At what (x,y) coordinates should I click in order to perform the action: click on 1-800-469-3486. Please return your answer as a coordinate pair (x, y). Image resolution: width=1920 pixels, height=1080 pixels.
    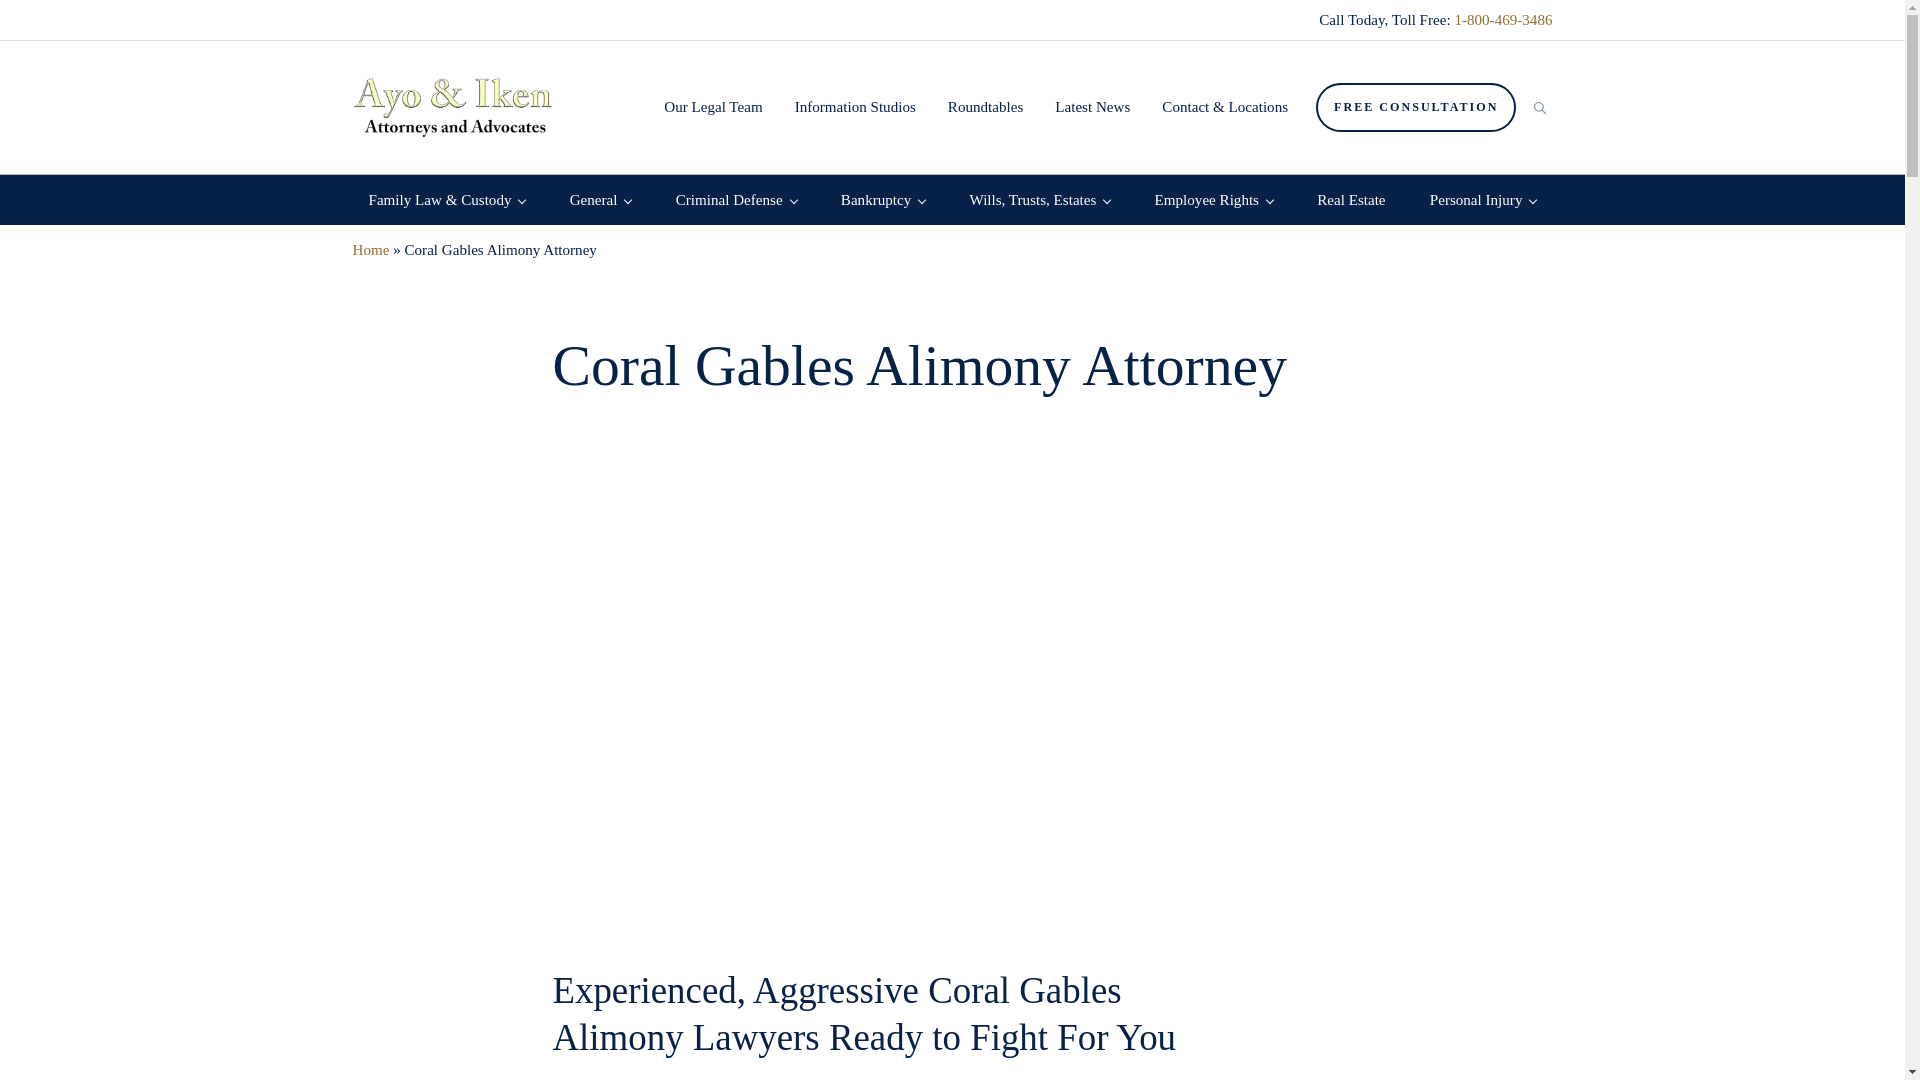
    Looking at the image, I should click on (1502, 20).